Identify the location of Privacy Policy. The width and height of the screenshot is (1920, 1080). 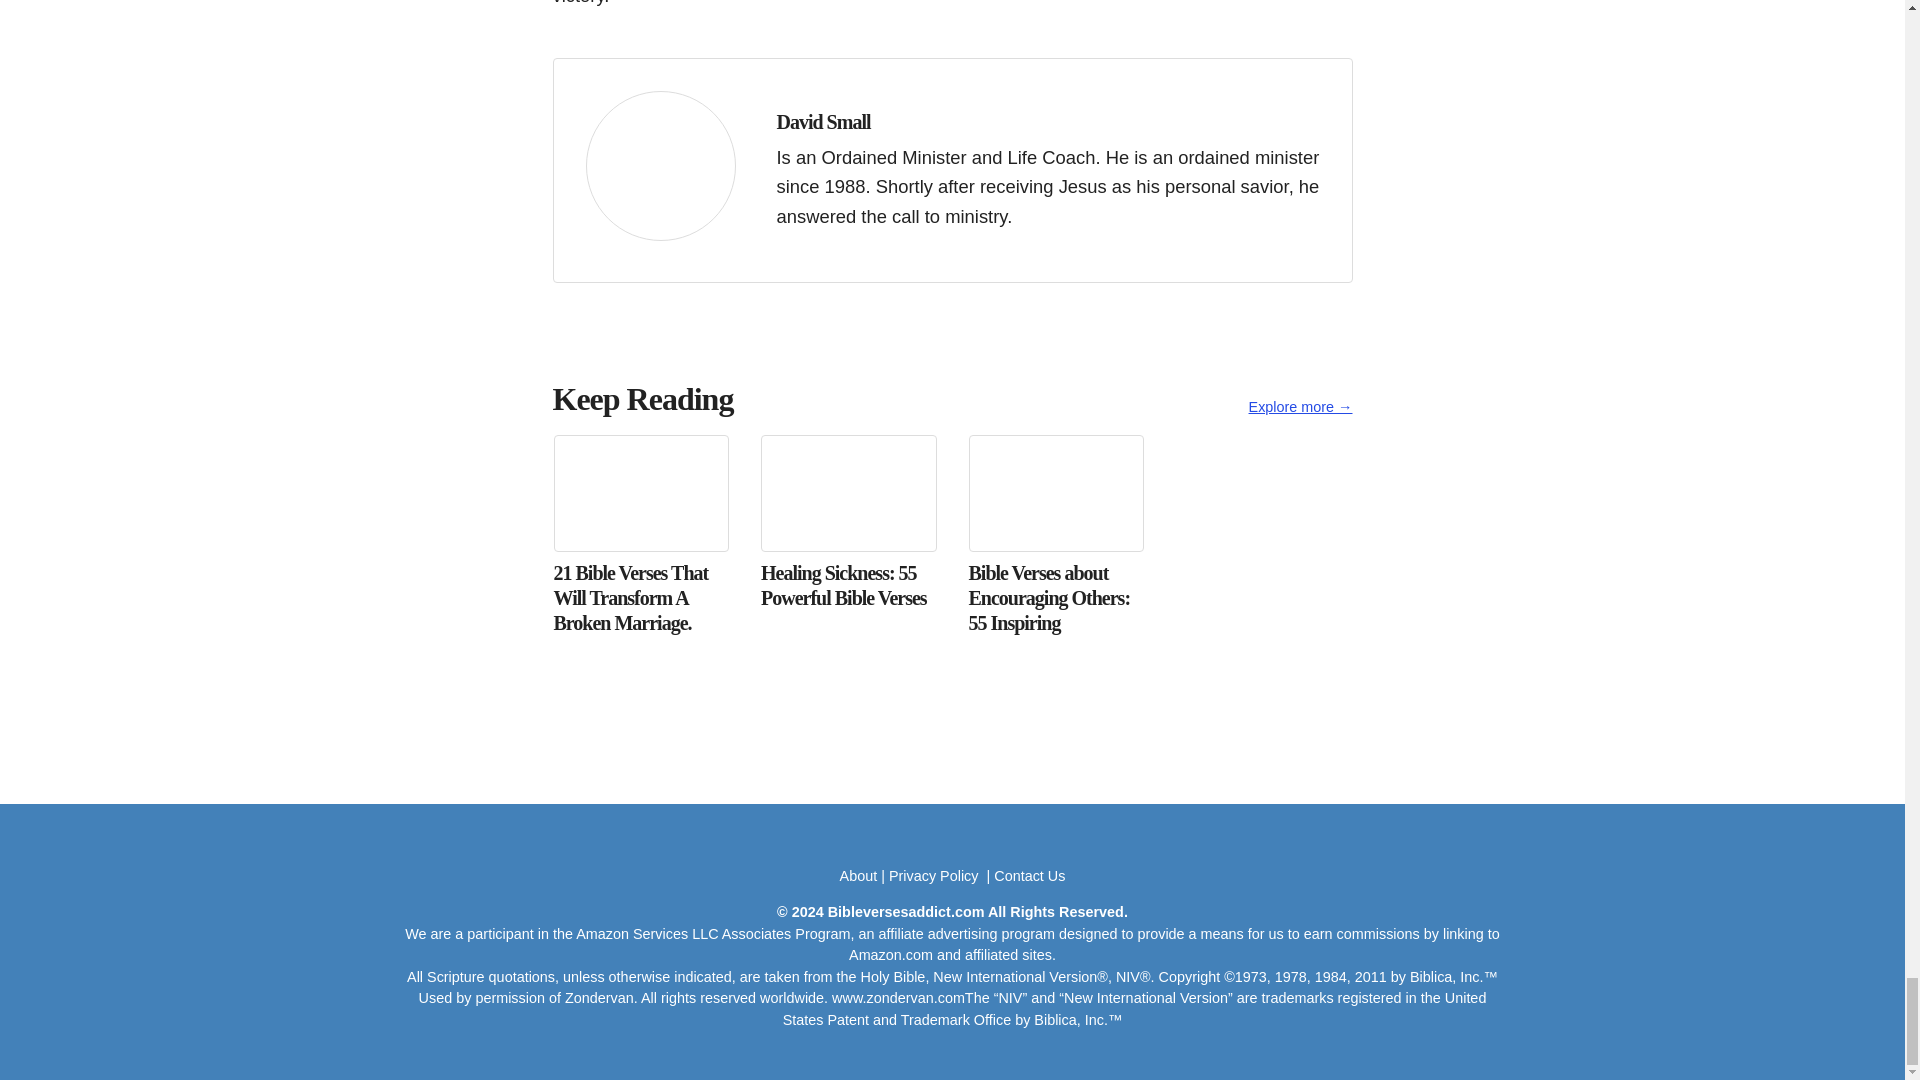
(936, 876).